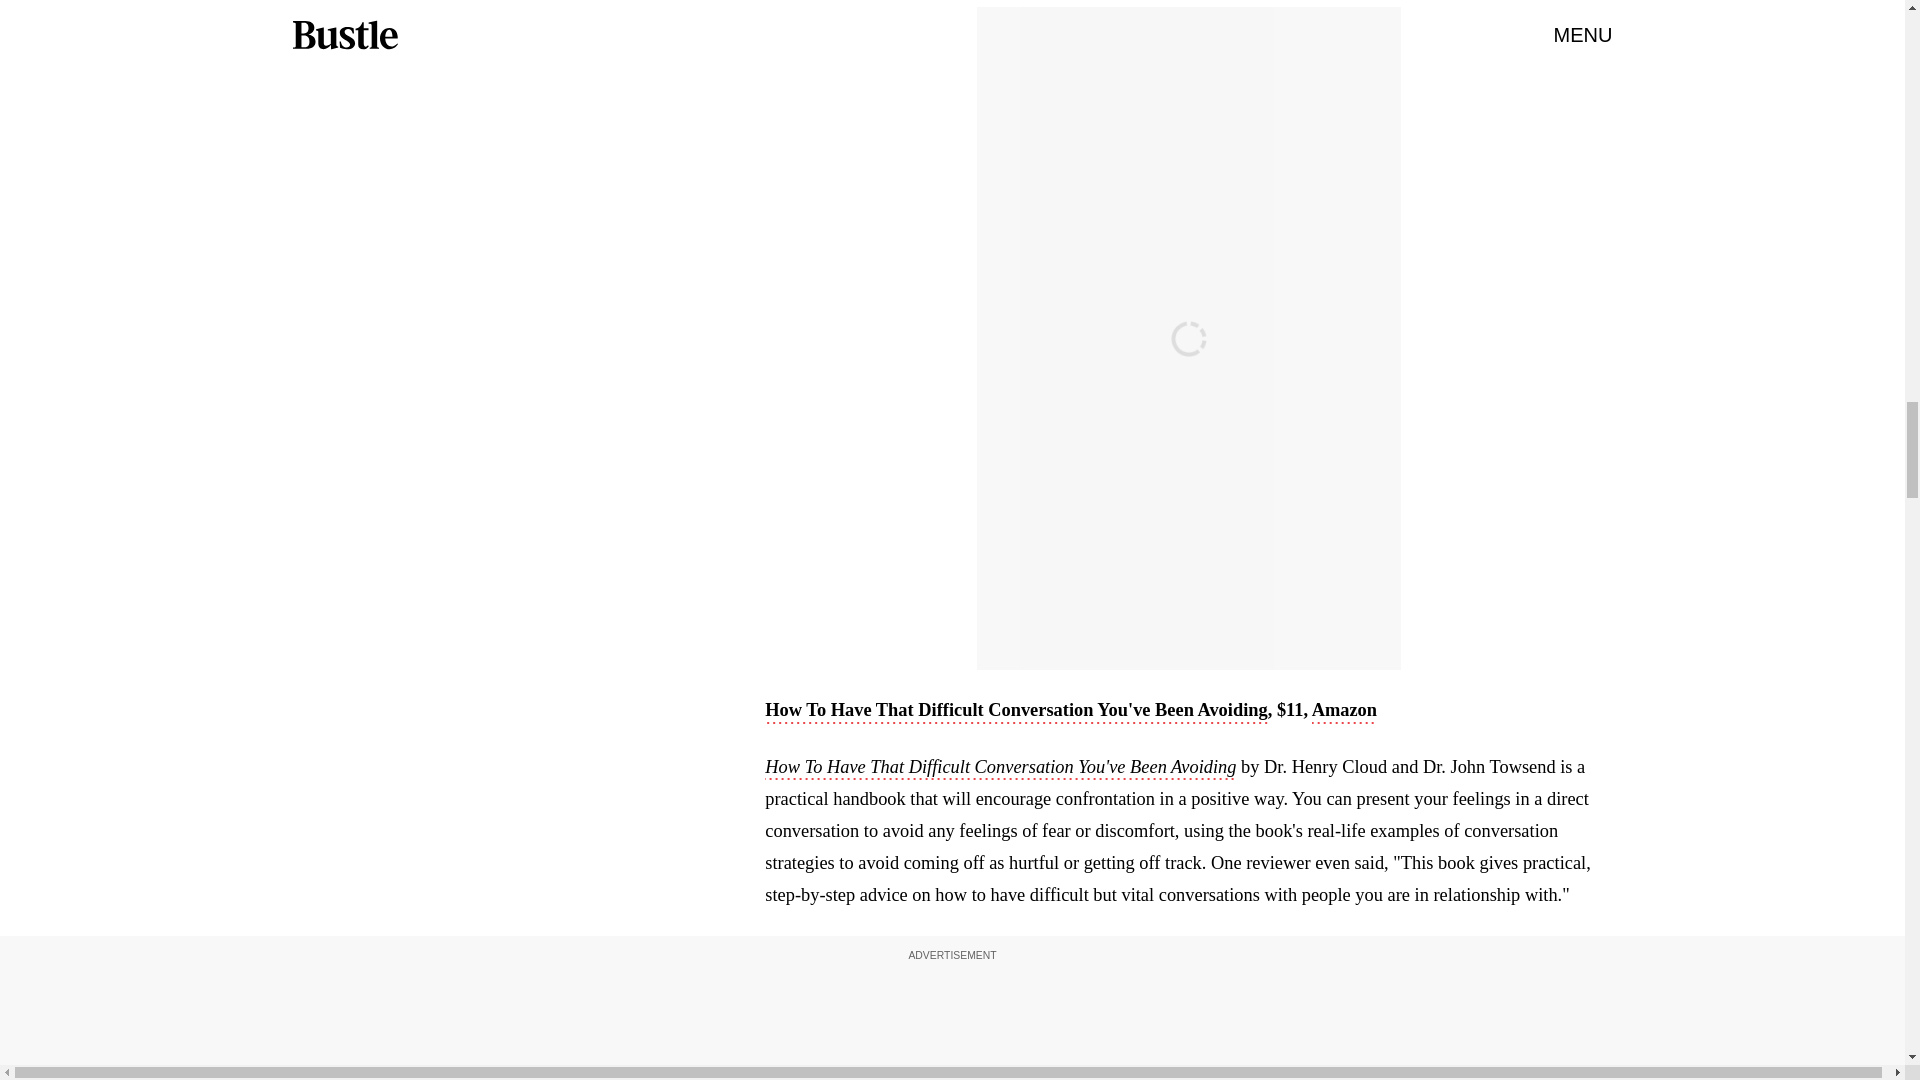 The height and width of the screenshot is (1080, 1920). I want to click on How To Have That Difficult Conversation You've Been Avoiding, so click(1000, 768).